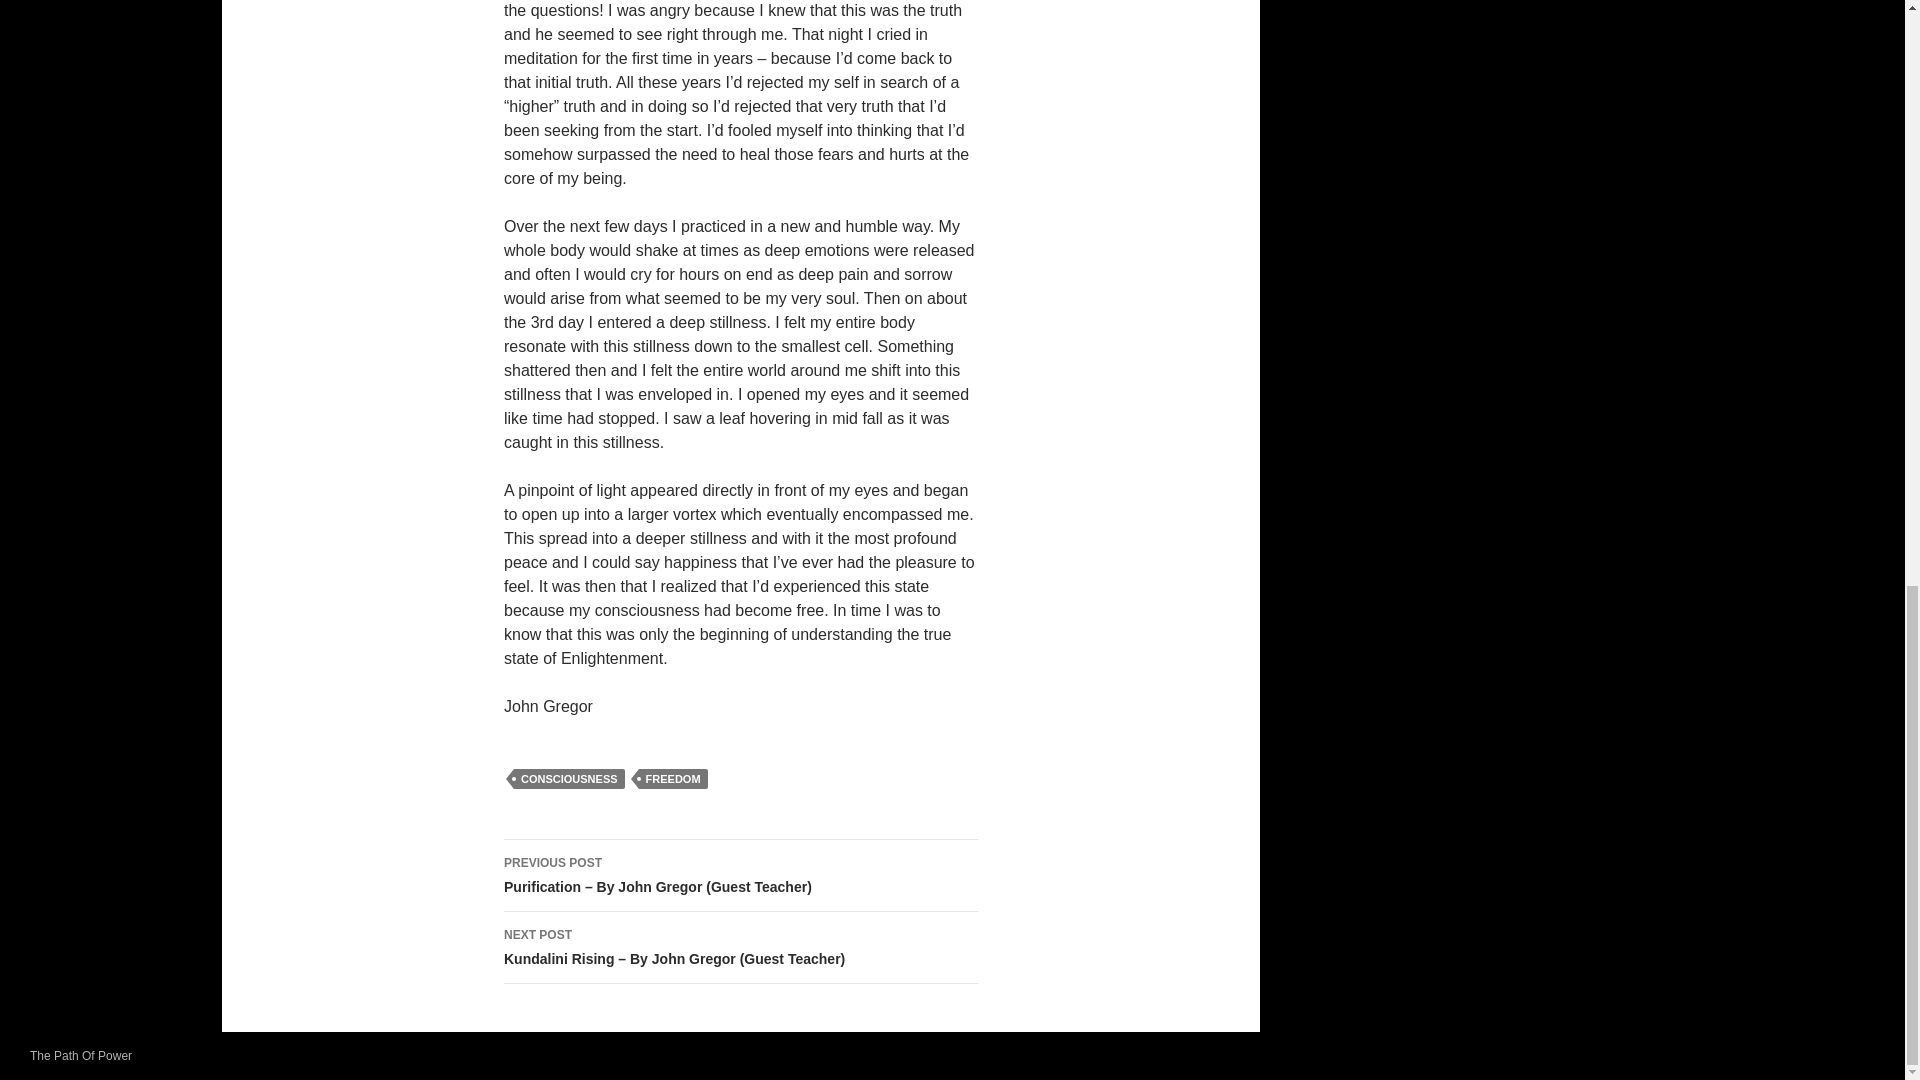  What do you see at coordinates (674, 778) in the screenshot?
I see `FREEDOM` at bounding box center [674, 778].